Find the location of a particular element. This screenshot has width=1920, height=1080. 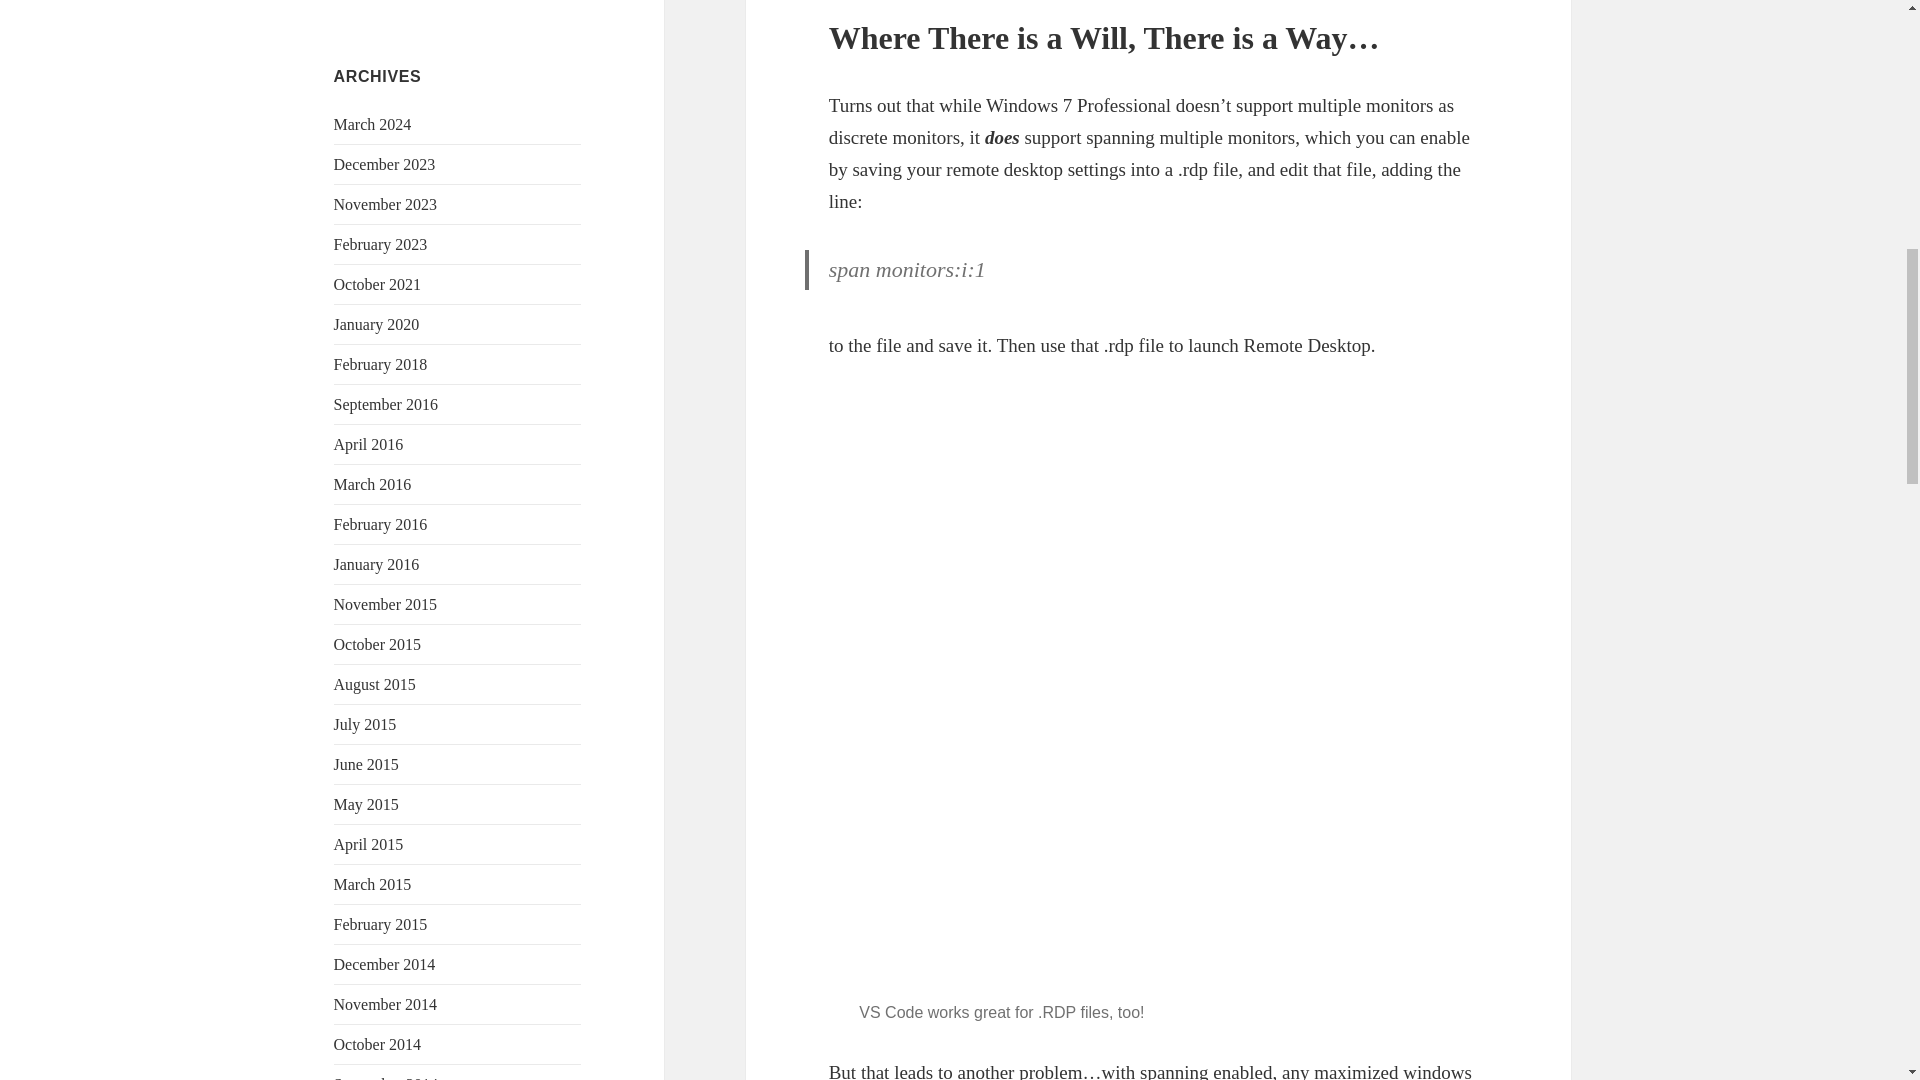

December 2023 is located at coordinates (384, 164).